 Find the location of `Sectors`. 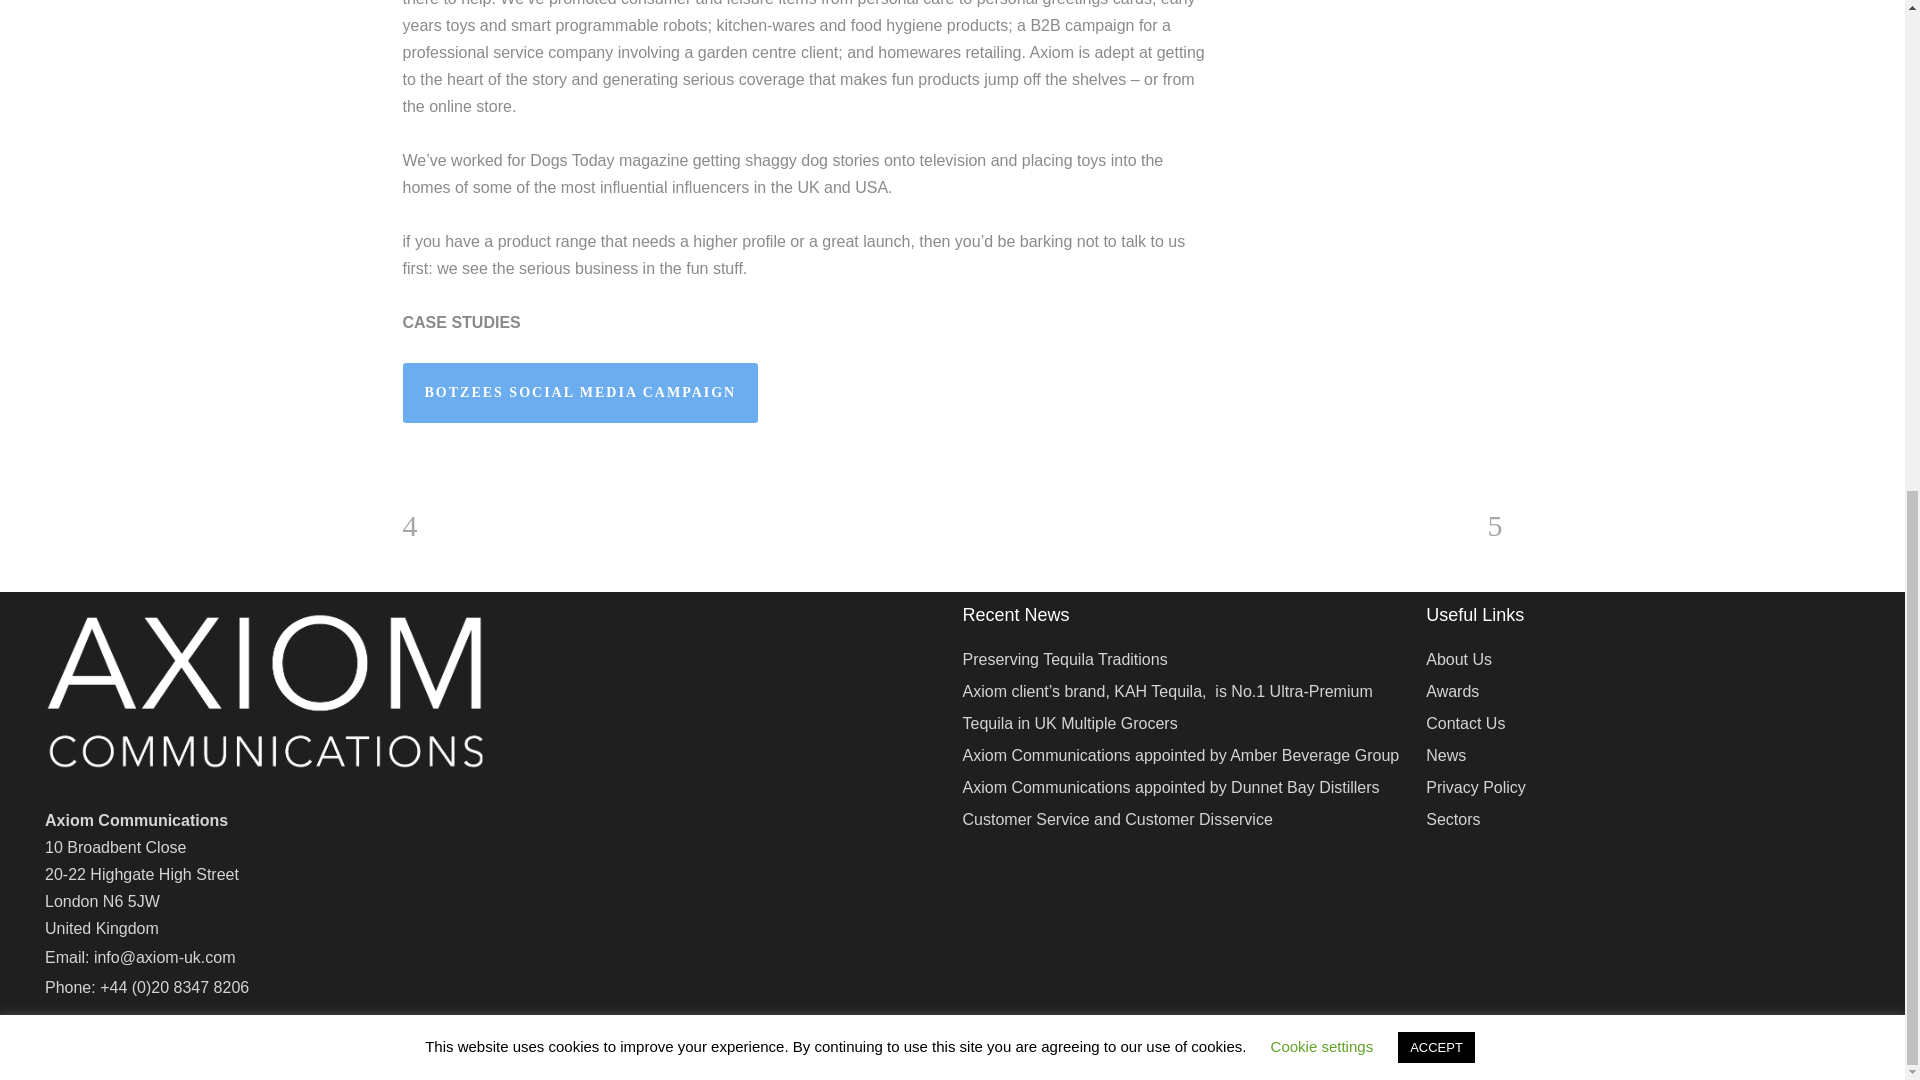

Sectors is located at coordinates (1643, 818).